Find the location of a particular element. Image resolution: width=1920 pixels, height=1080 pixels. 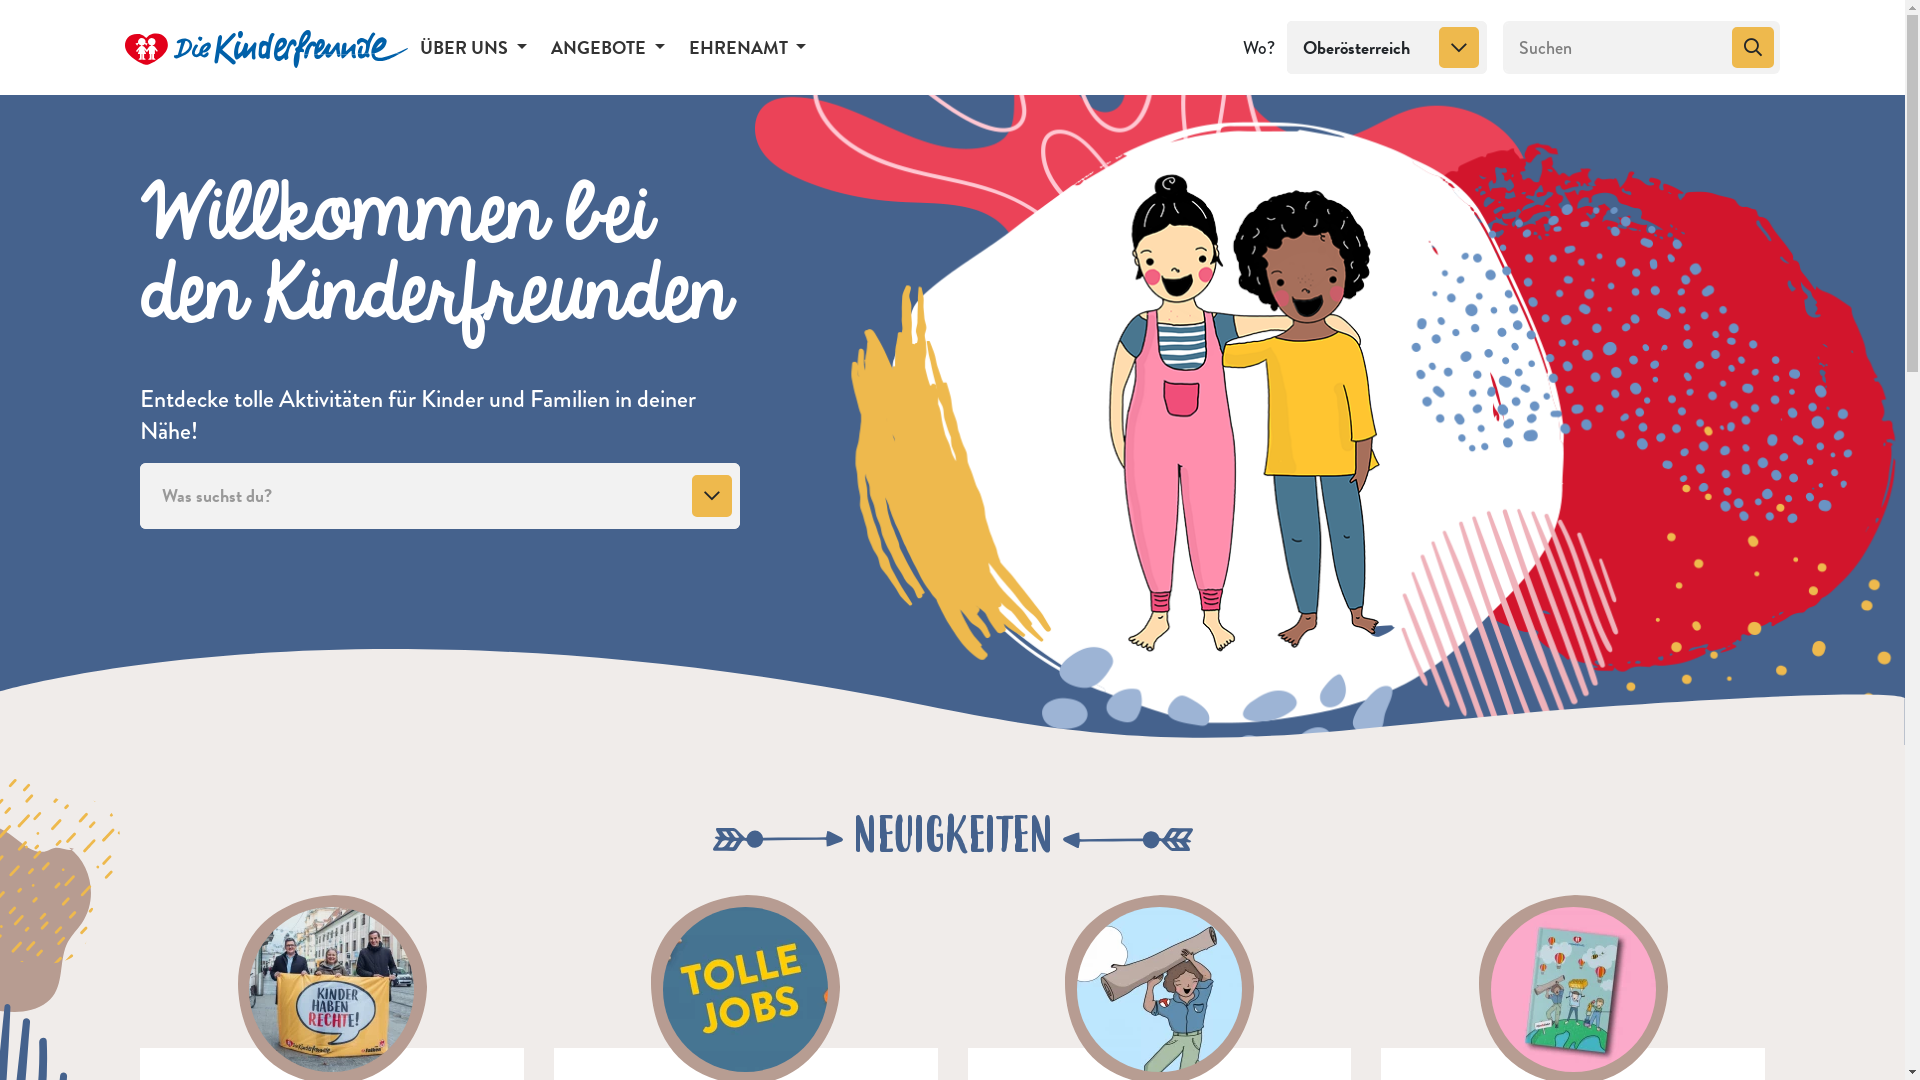

Was suchst du? is located at coordinates (440, 496).